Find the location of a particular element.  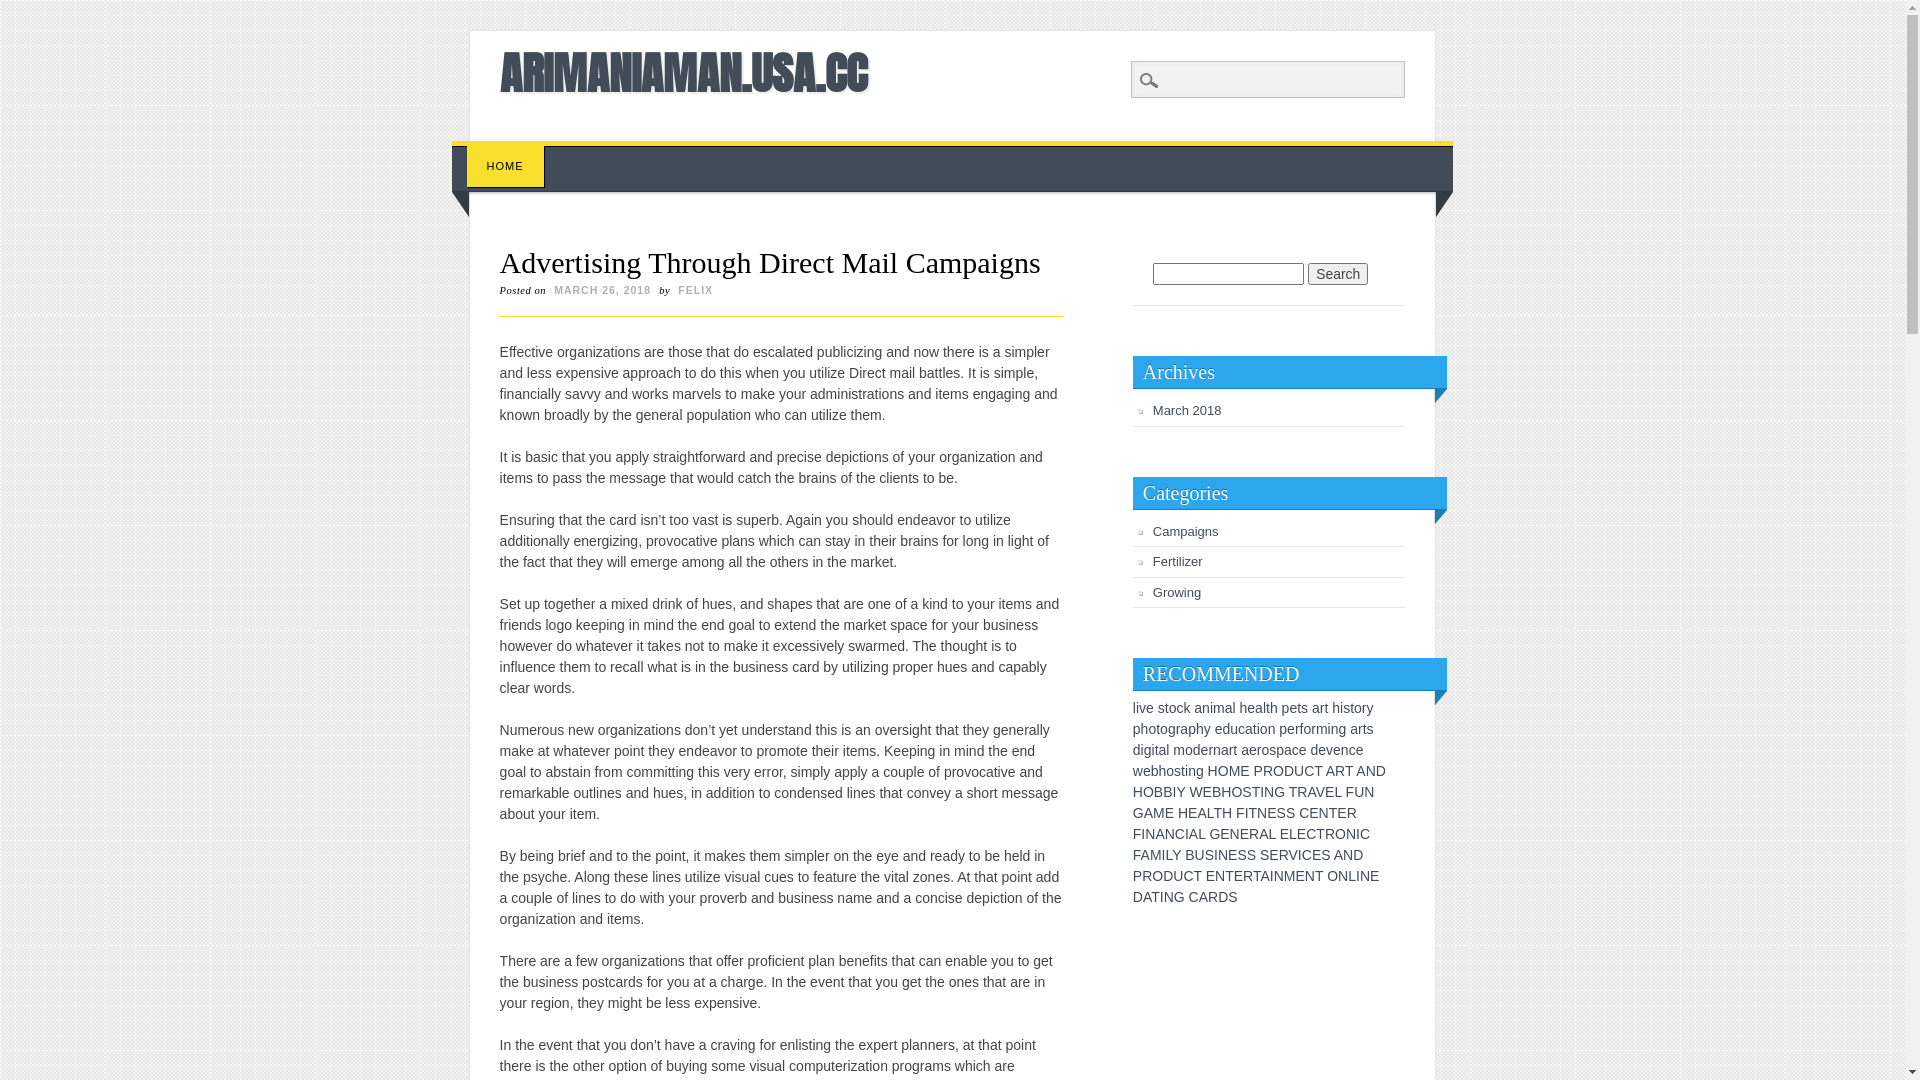

Y is located at coordinates (1176, 855).